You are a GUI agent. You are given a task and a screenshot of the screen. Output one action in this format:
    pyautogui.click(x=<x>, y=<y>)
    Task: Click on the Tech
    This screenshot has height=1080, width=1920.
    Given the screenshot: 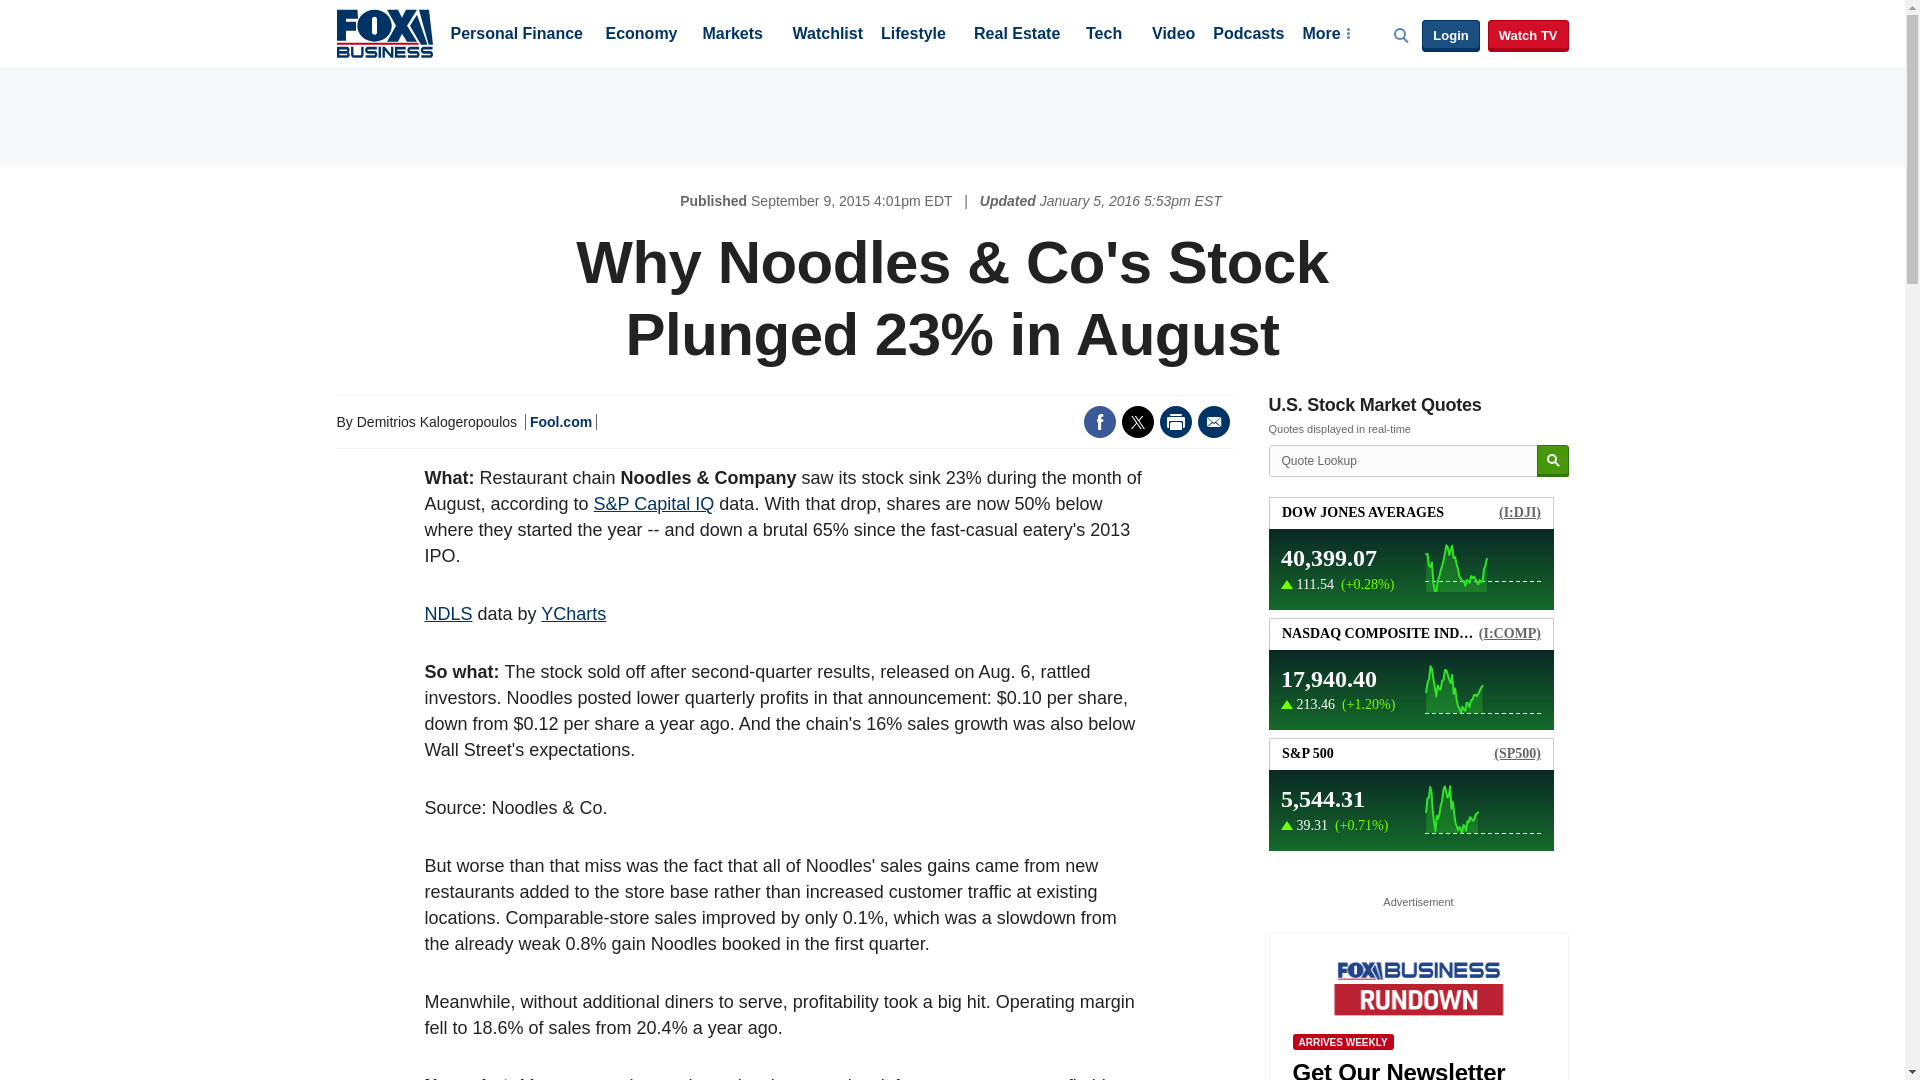 What is the action you would take?
    pyautogui.click(x=1104, y=35)
    